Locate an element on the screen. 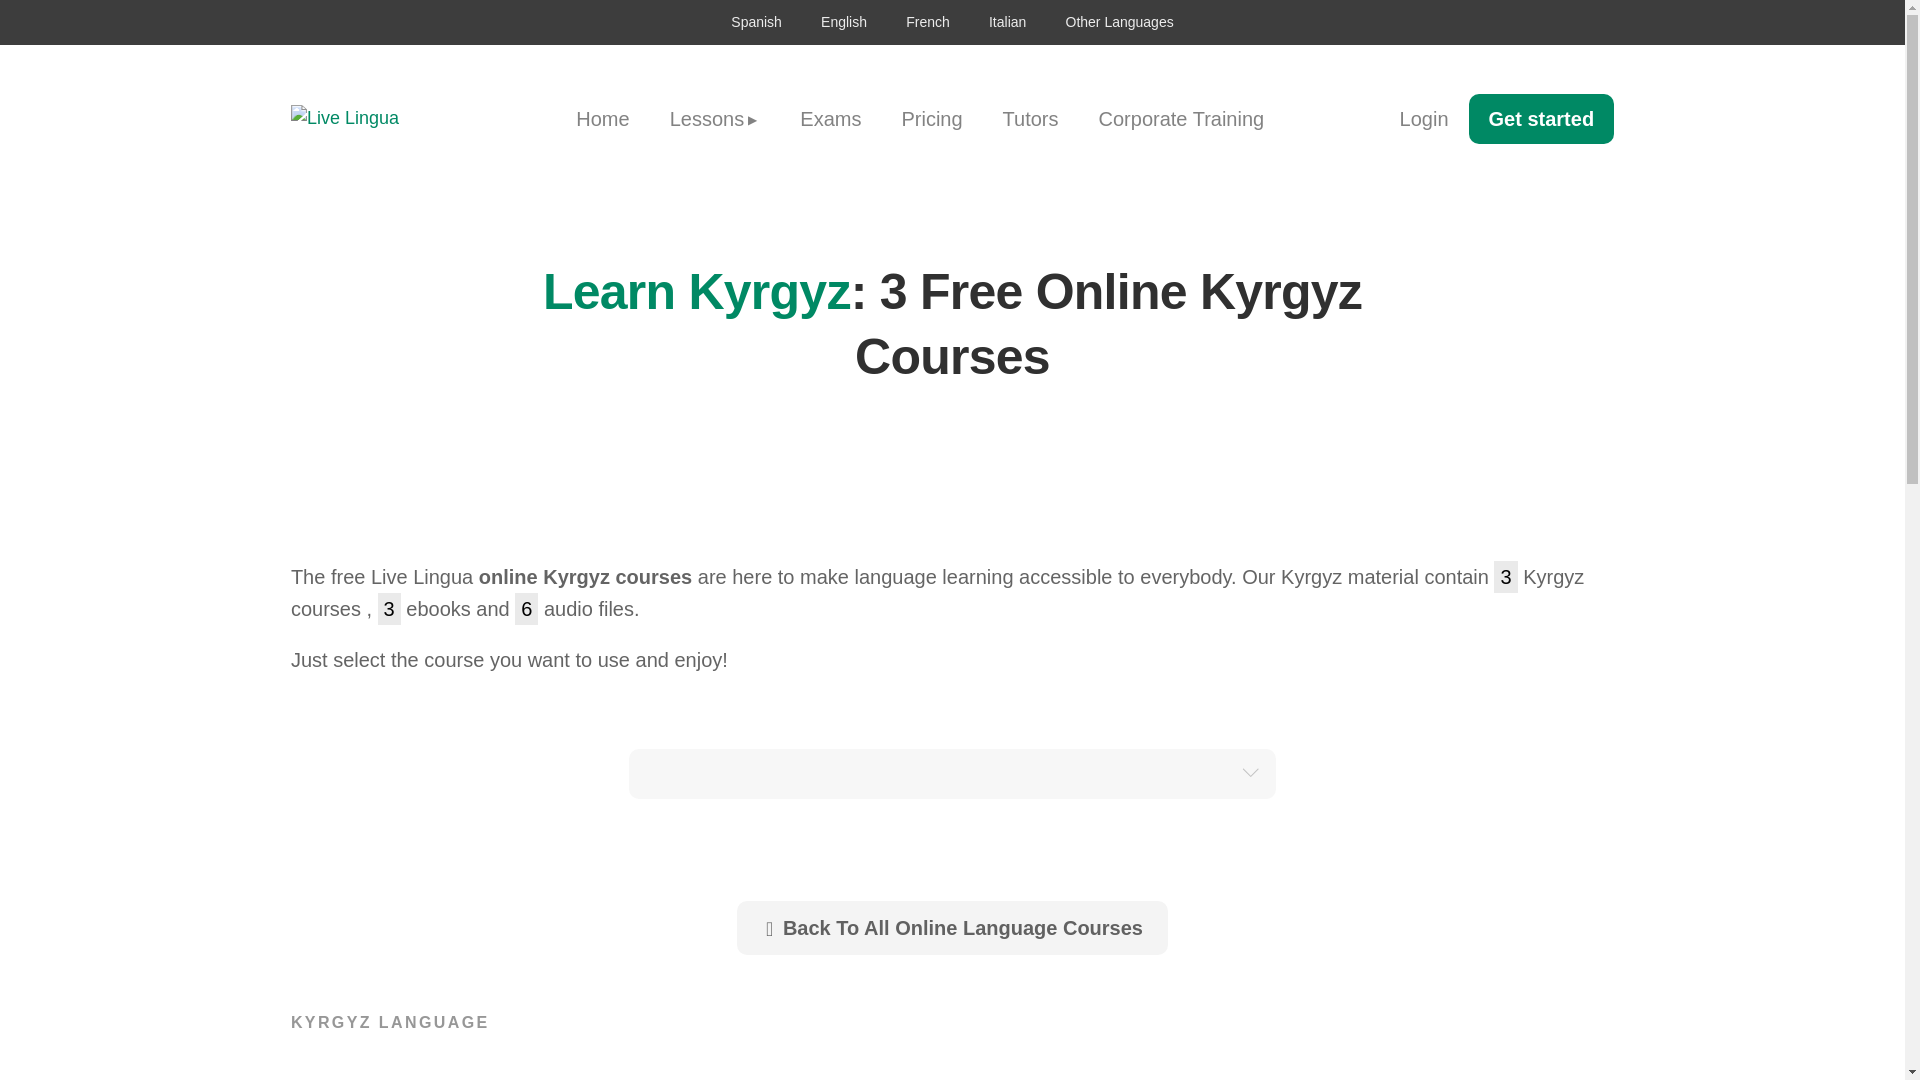 The width and height of the screenshot is (1920, 1080). Italian is located at coordinates (1008, 22).